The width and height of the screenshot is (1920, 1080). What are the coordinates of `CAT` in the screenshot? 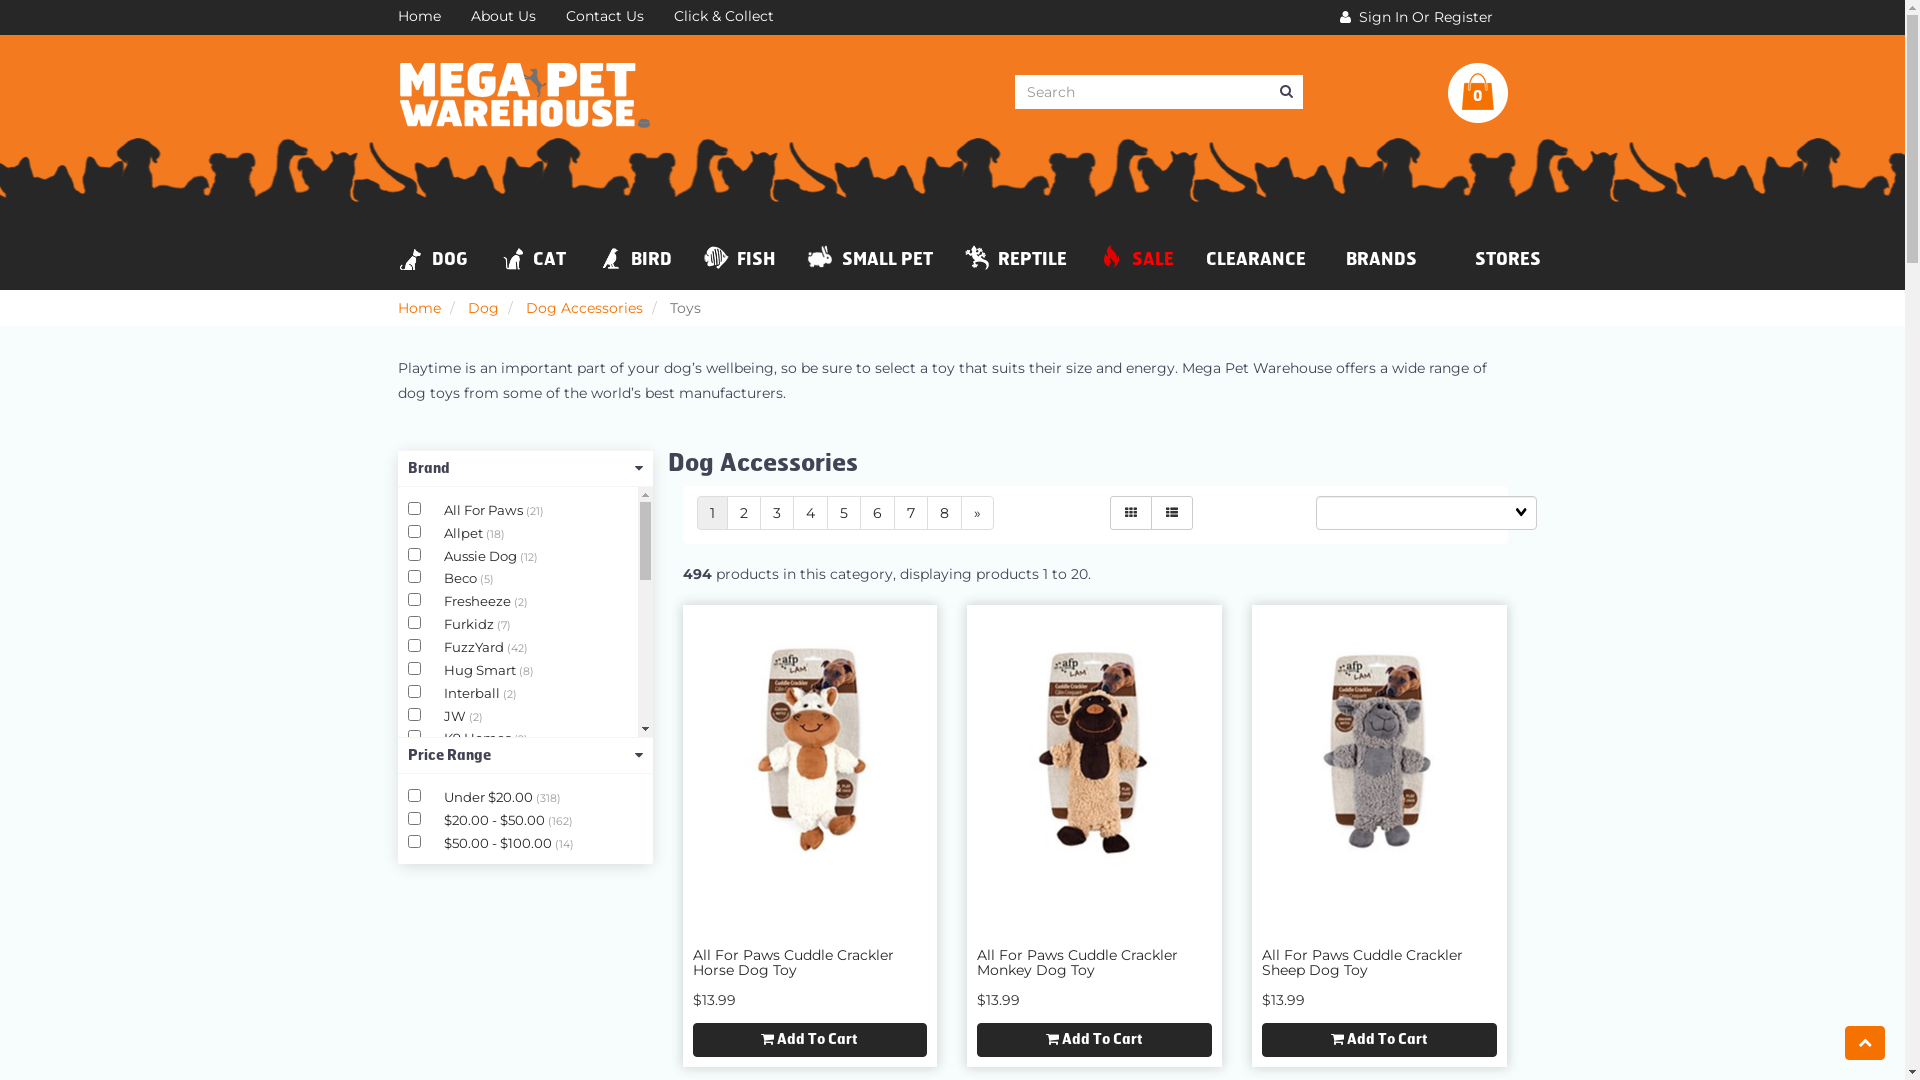 It's located at (533, 260).